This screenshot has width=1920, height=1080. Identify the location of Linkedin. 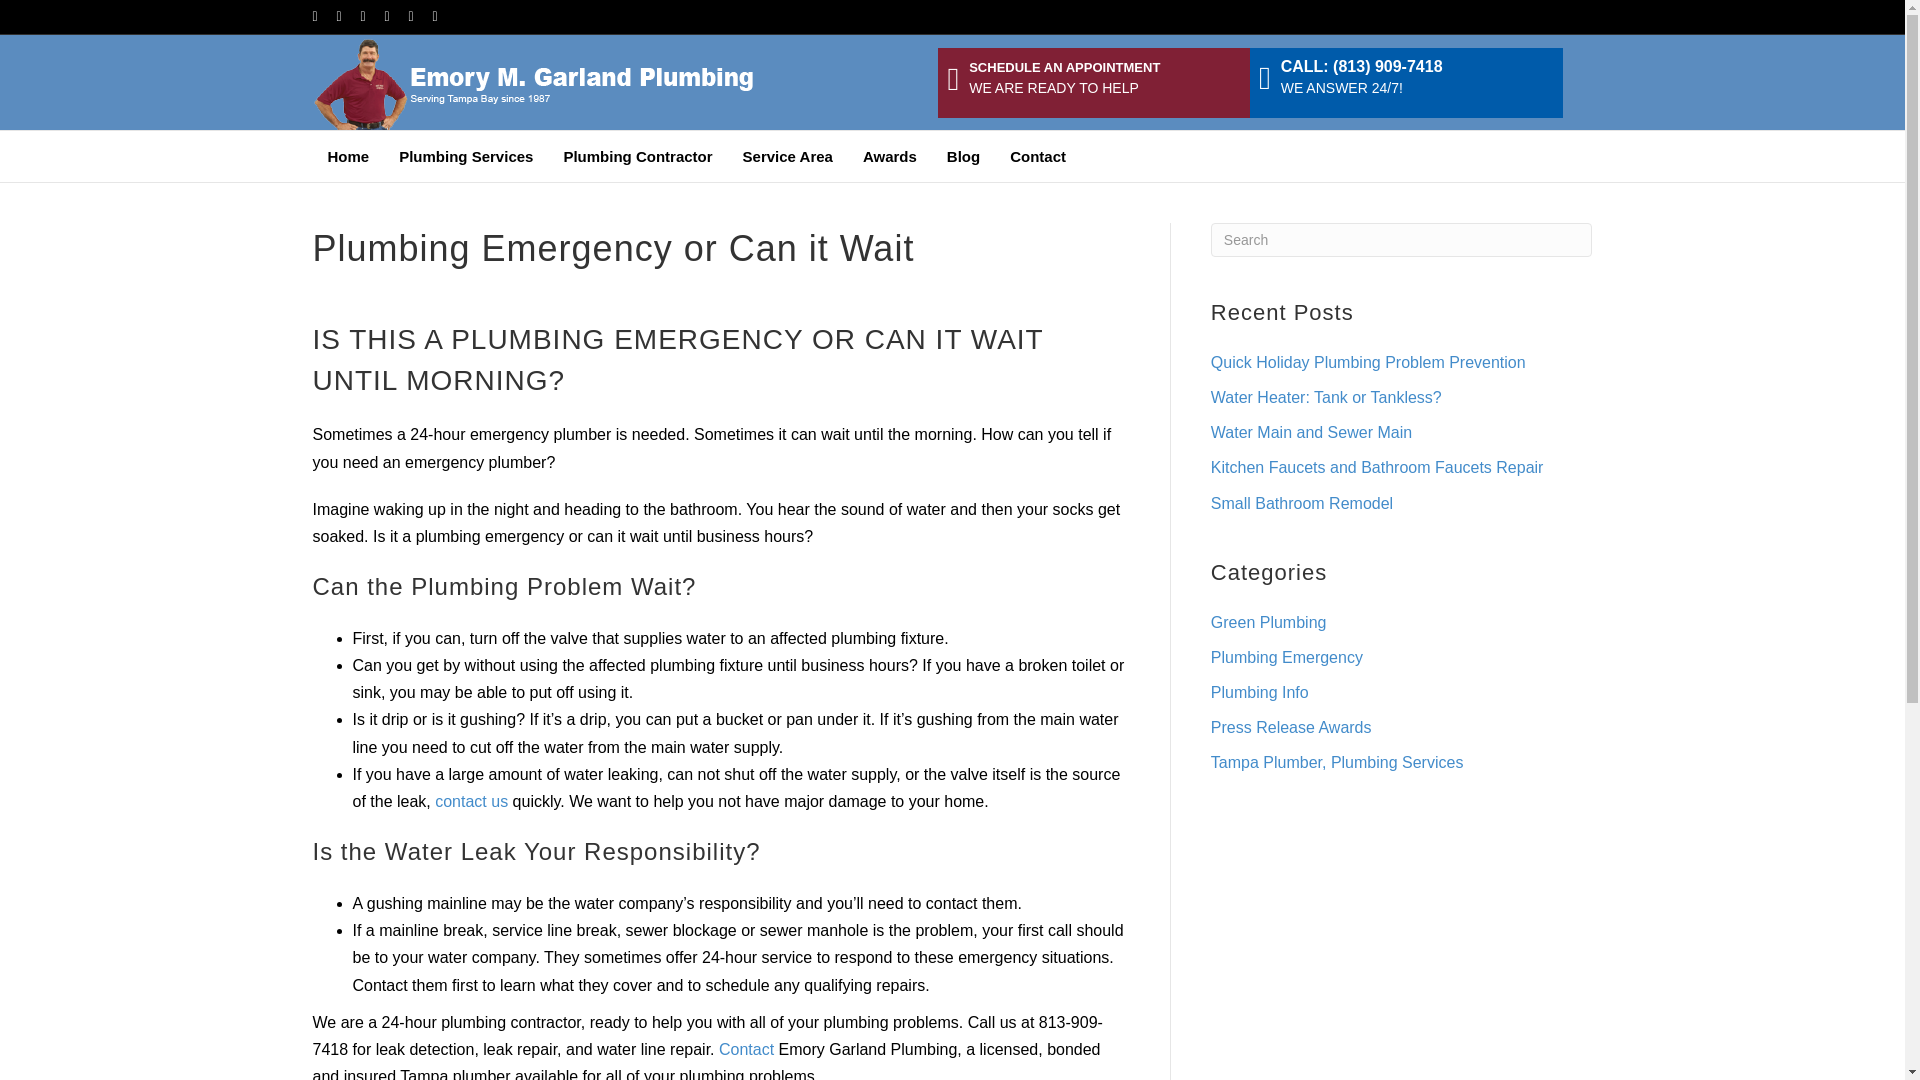
(396, 15).